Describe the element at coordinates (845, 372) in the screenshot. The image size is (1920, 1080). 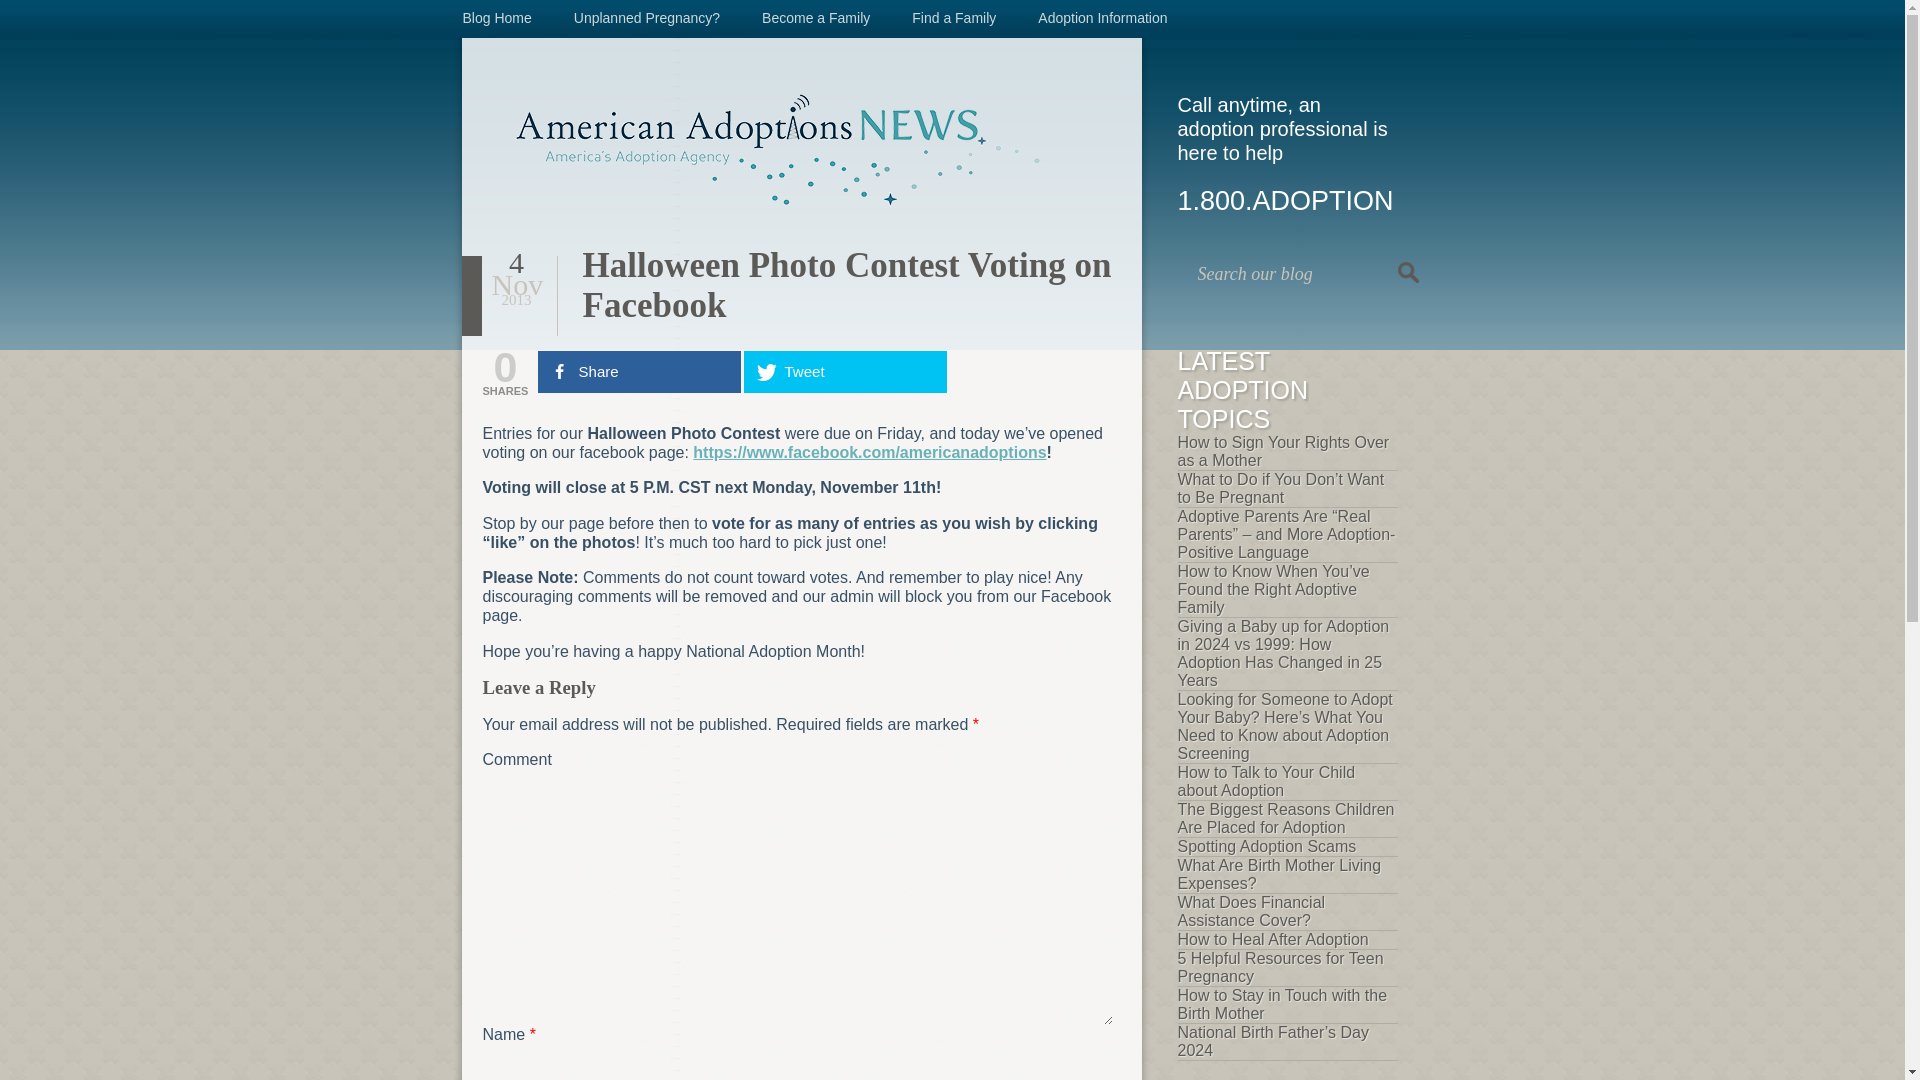
I see `Tweet` at that location.